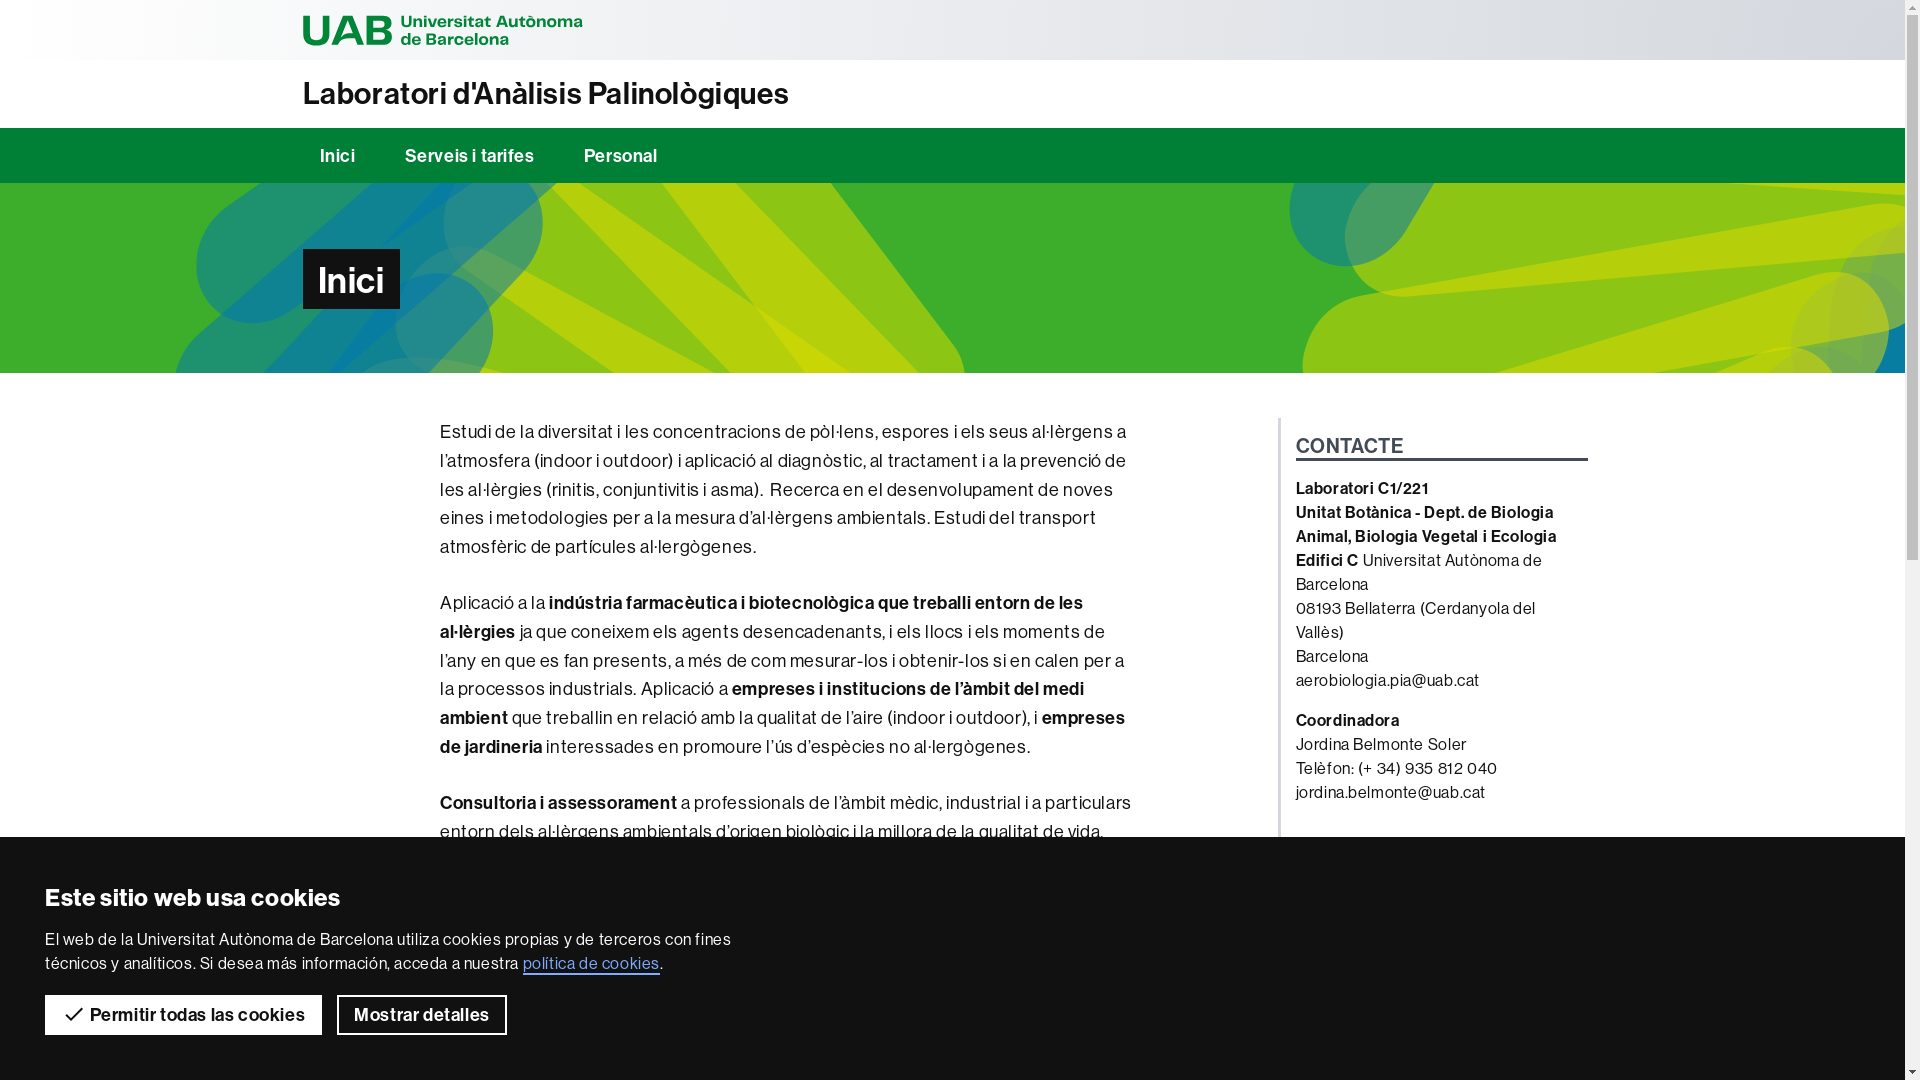 The width and height of the screenshot is (1920, 1080). Describe the element at coordinates (470, 156) in the screenshot. I see `Serveis i tarifes` at that location.